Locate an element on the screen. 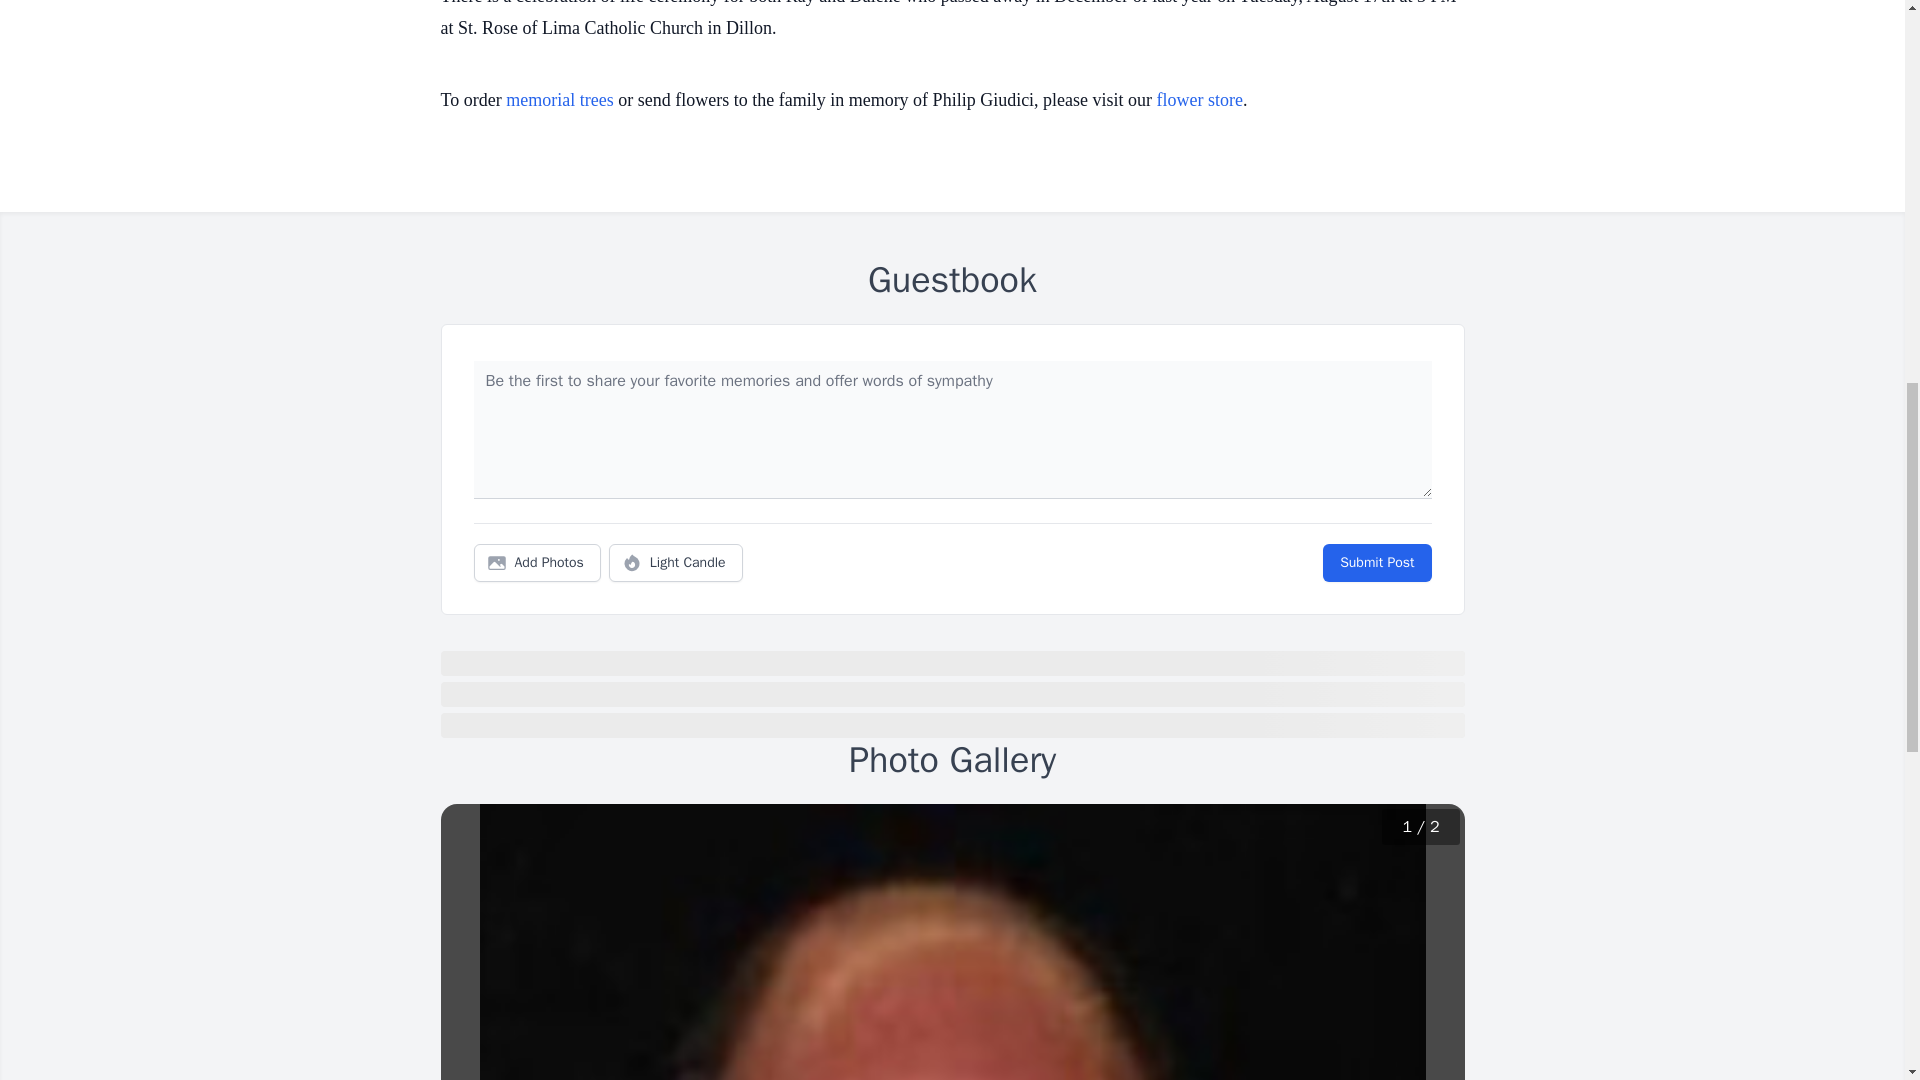 The width and height of the screenshot is (1920, 1080). Light Candle is located at coordinates (676, 563).